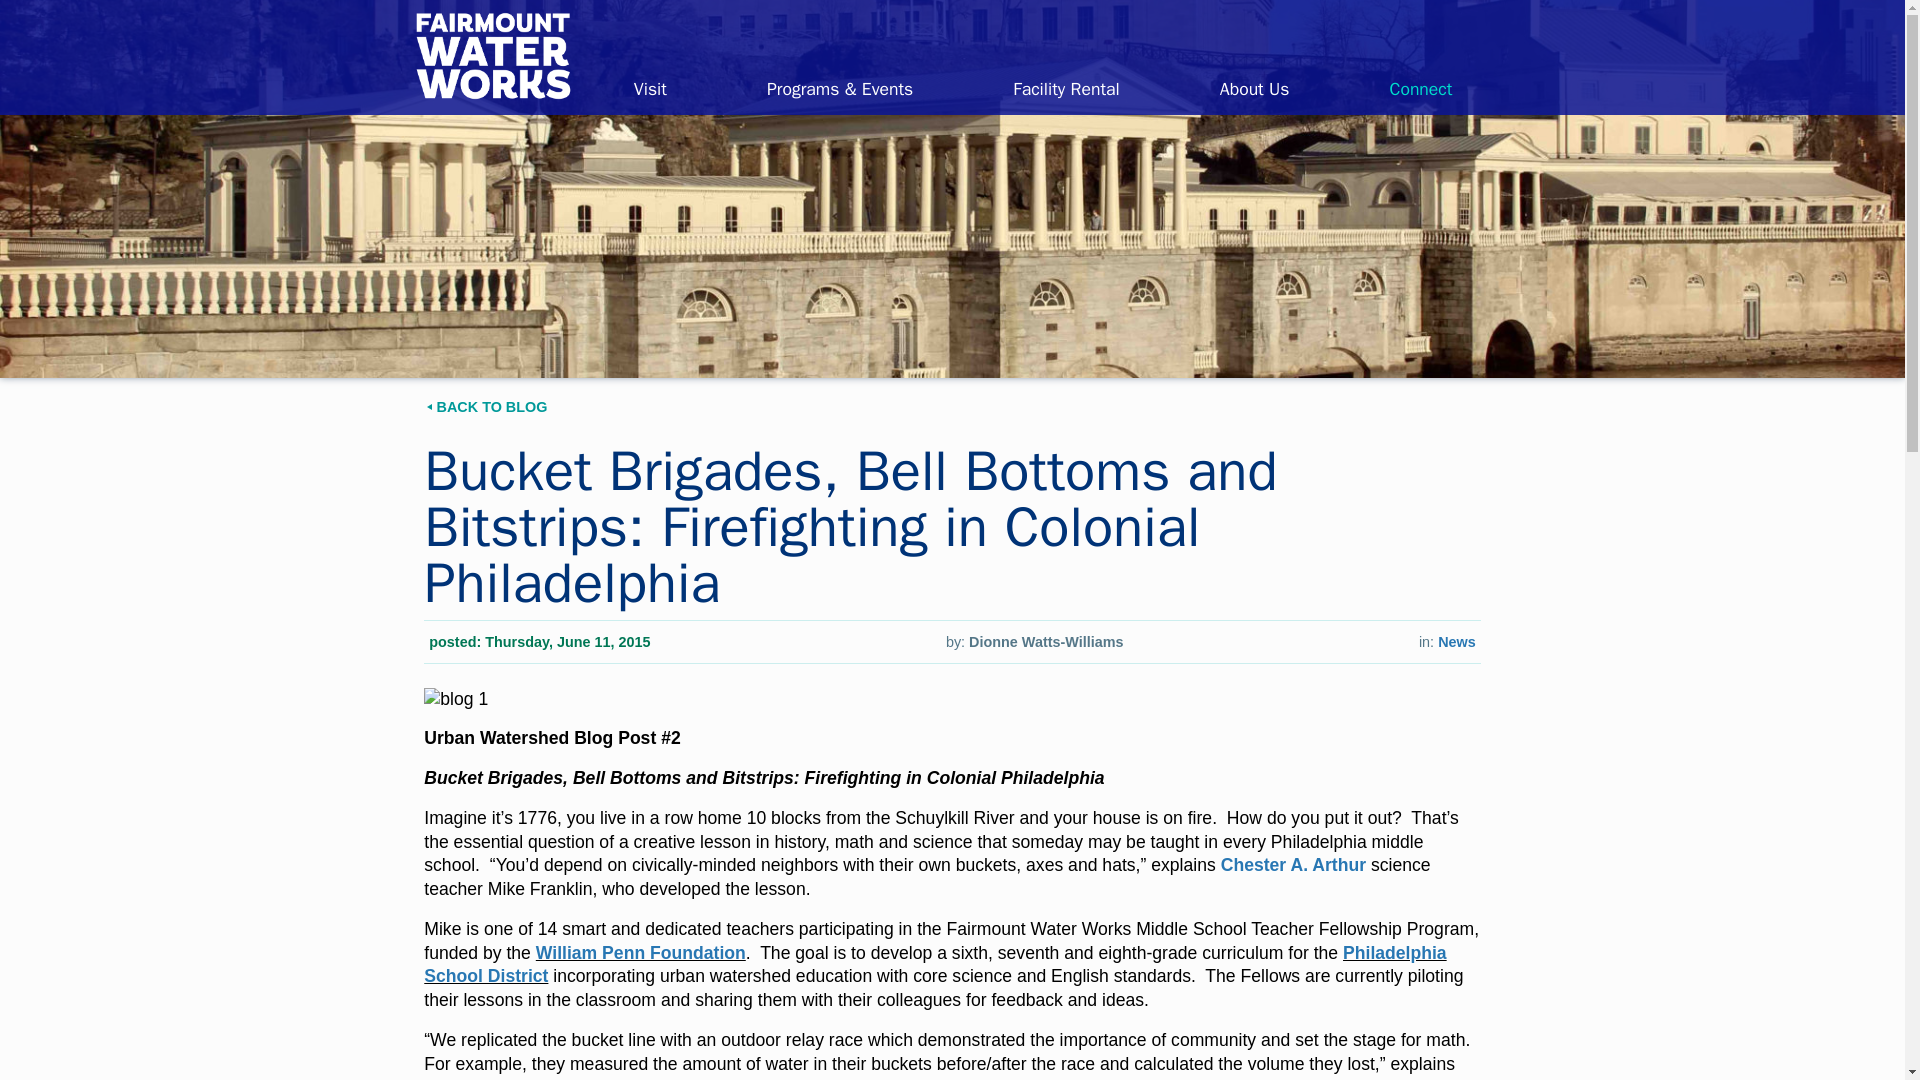 The height and width of the screenshot is (1080, 1920). What do you see at coordinates (1255, 89) in the screenshot?
I see `About Us` at bounding box center [1255, 89].